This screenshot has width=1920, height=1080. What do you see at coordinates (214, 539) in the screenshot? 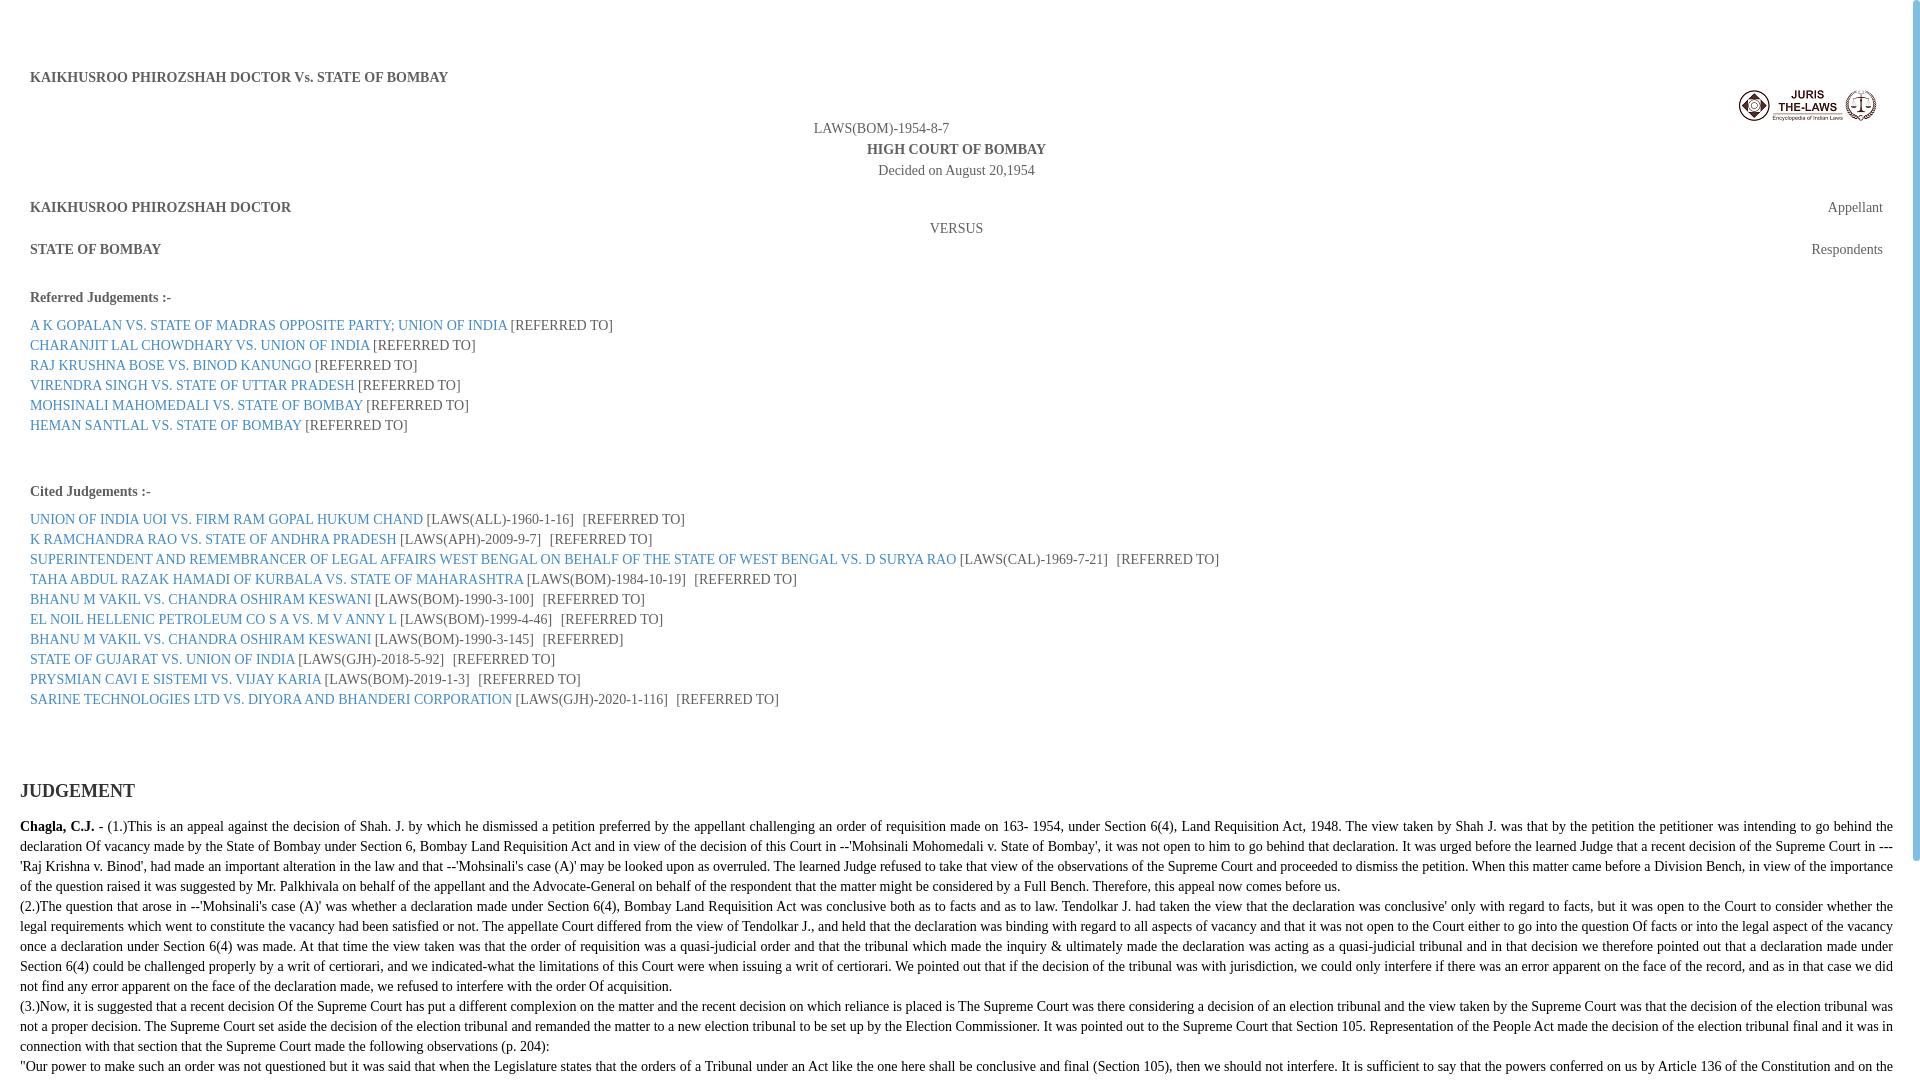
I see `K RAMCHANDRA RAO VS. STATE OF ANDHRA PRADESH` at bounding box center [214, 539].